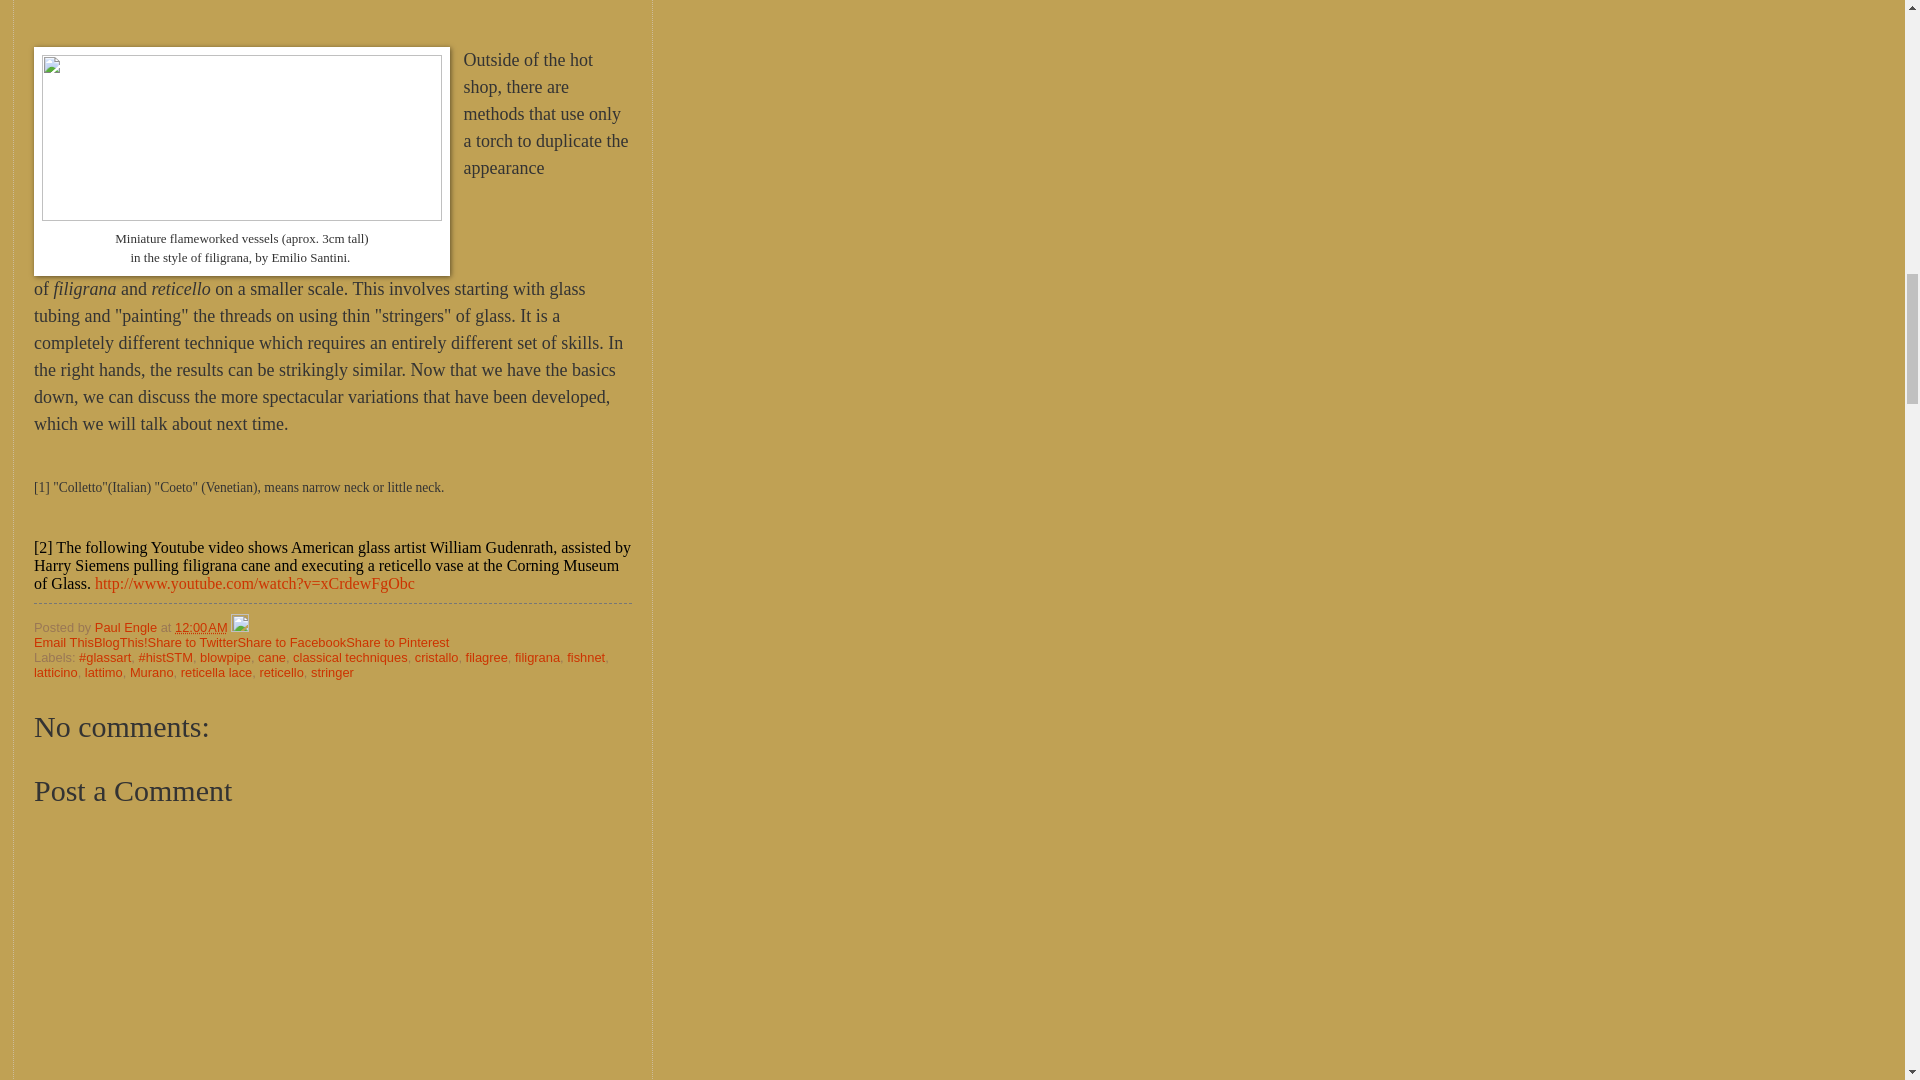 The height and width of the screenshot is (1080, 1920). What do you see at coordinates (487, 658) in the screenshot?
I see `filagree` at bounding box center [487, 658].